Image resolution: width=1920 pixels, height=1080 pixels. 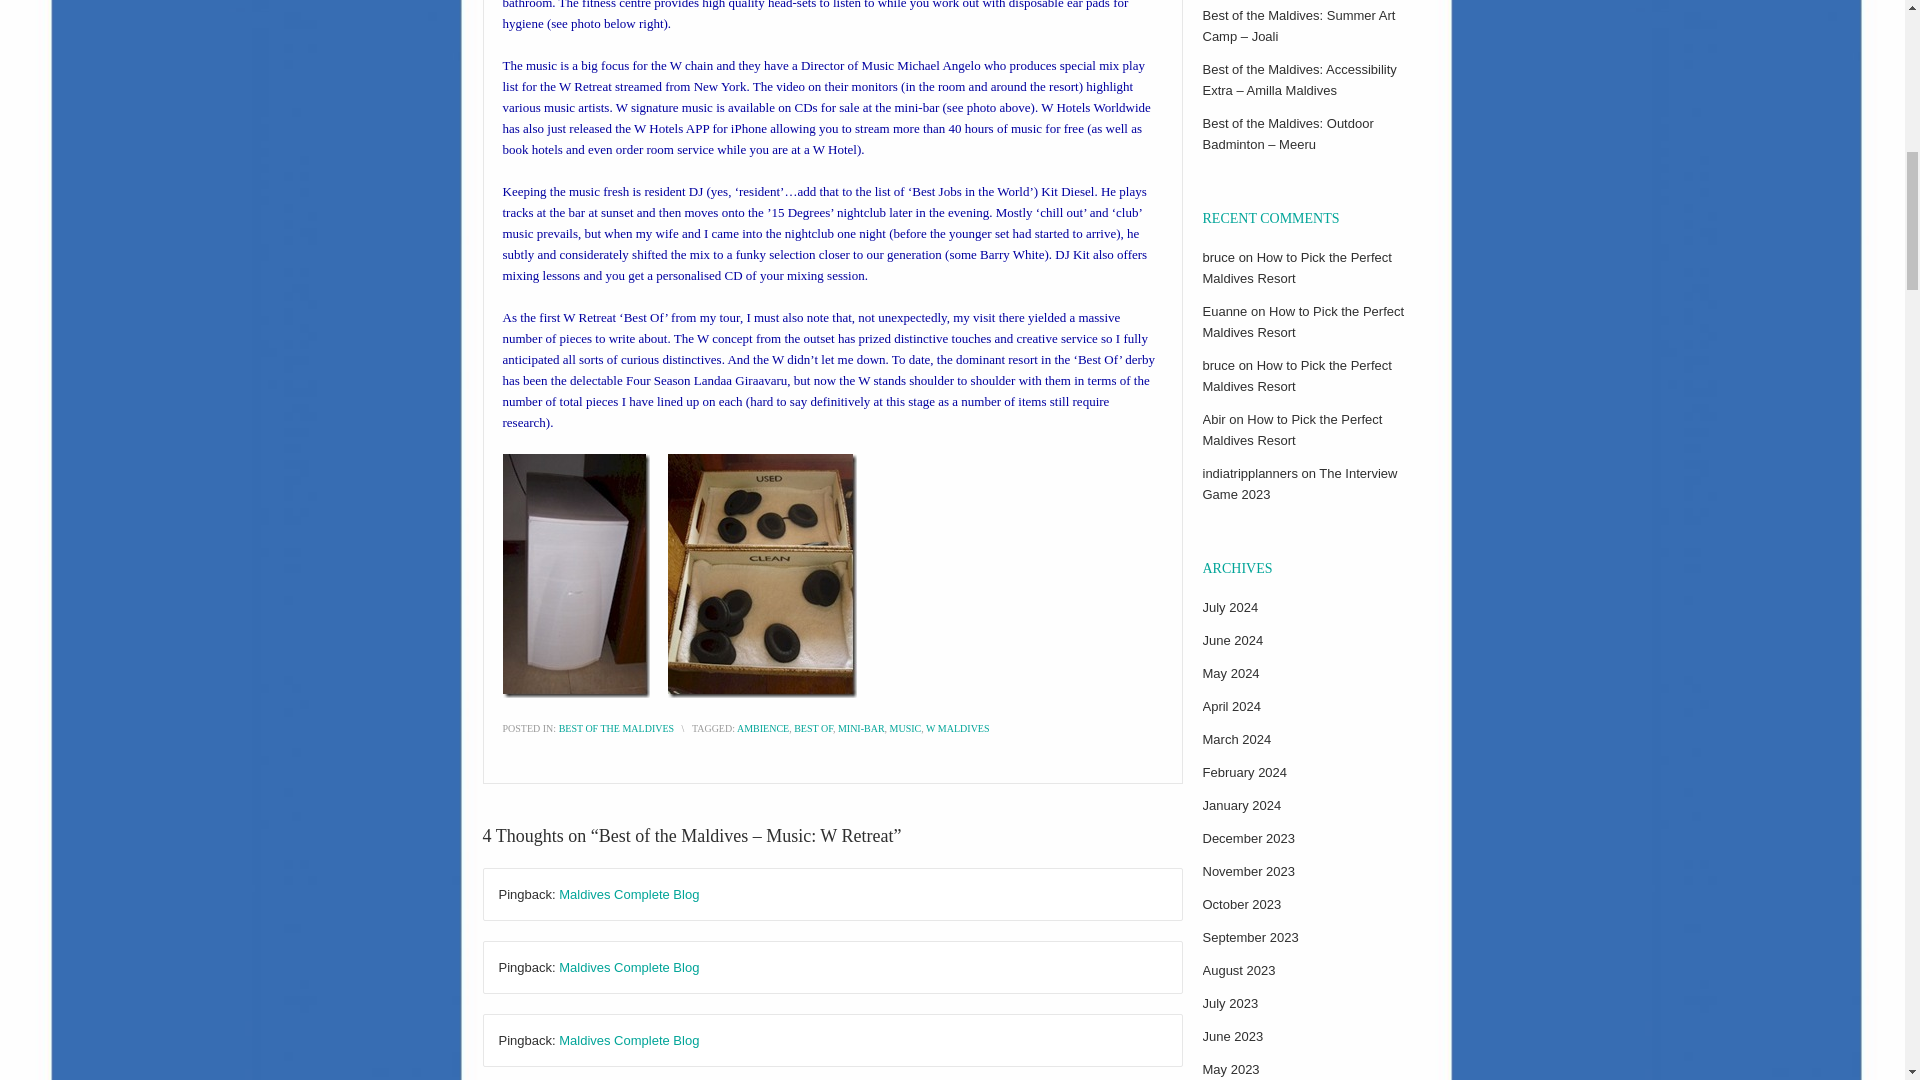 What do you see at coordinates (861, 728) in the screenshot?
I see `MINI-BAR` at bounding box center [861, 728].